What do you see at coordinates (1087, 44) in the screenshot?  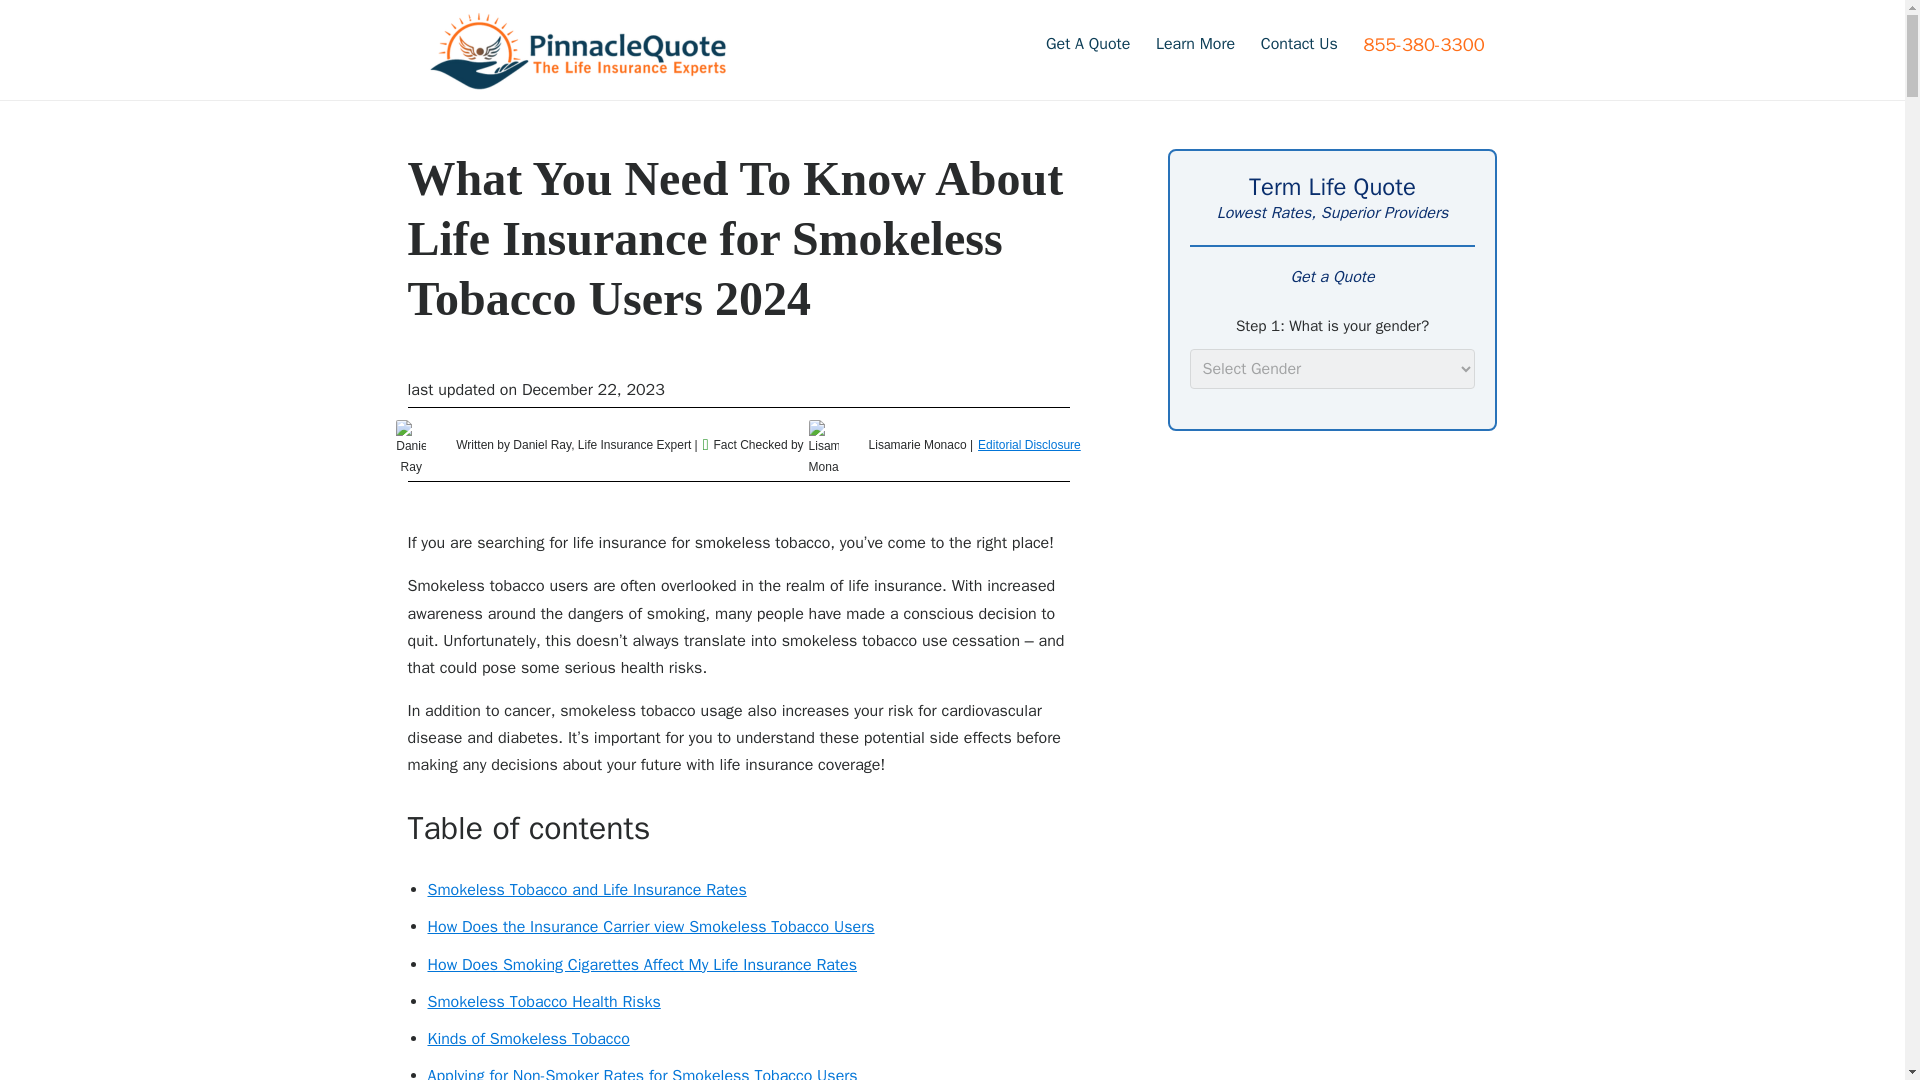 I see `Get A Quote` at bounding box center [1087, 44].